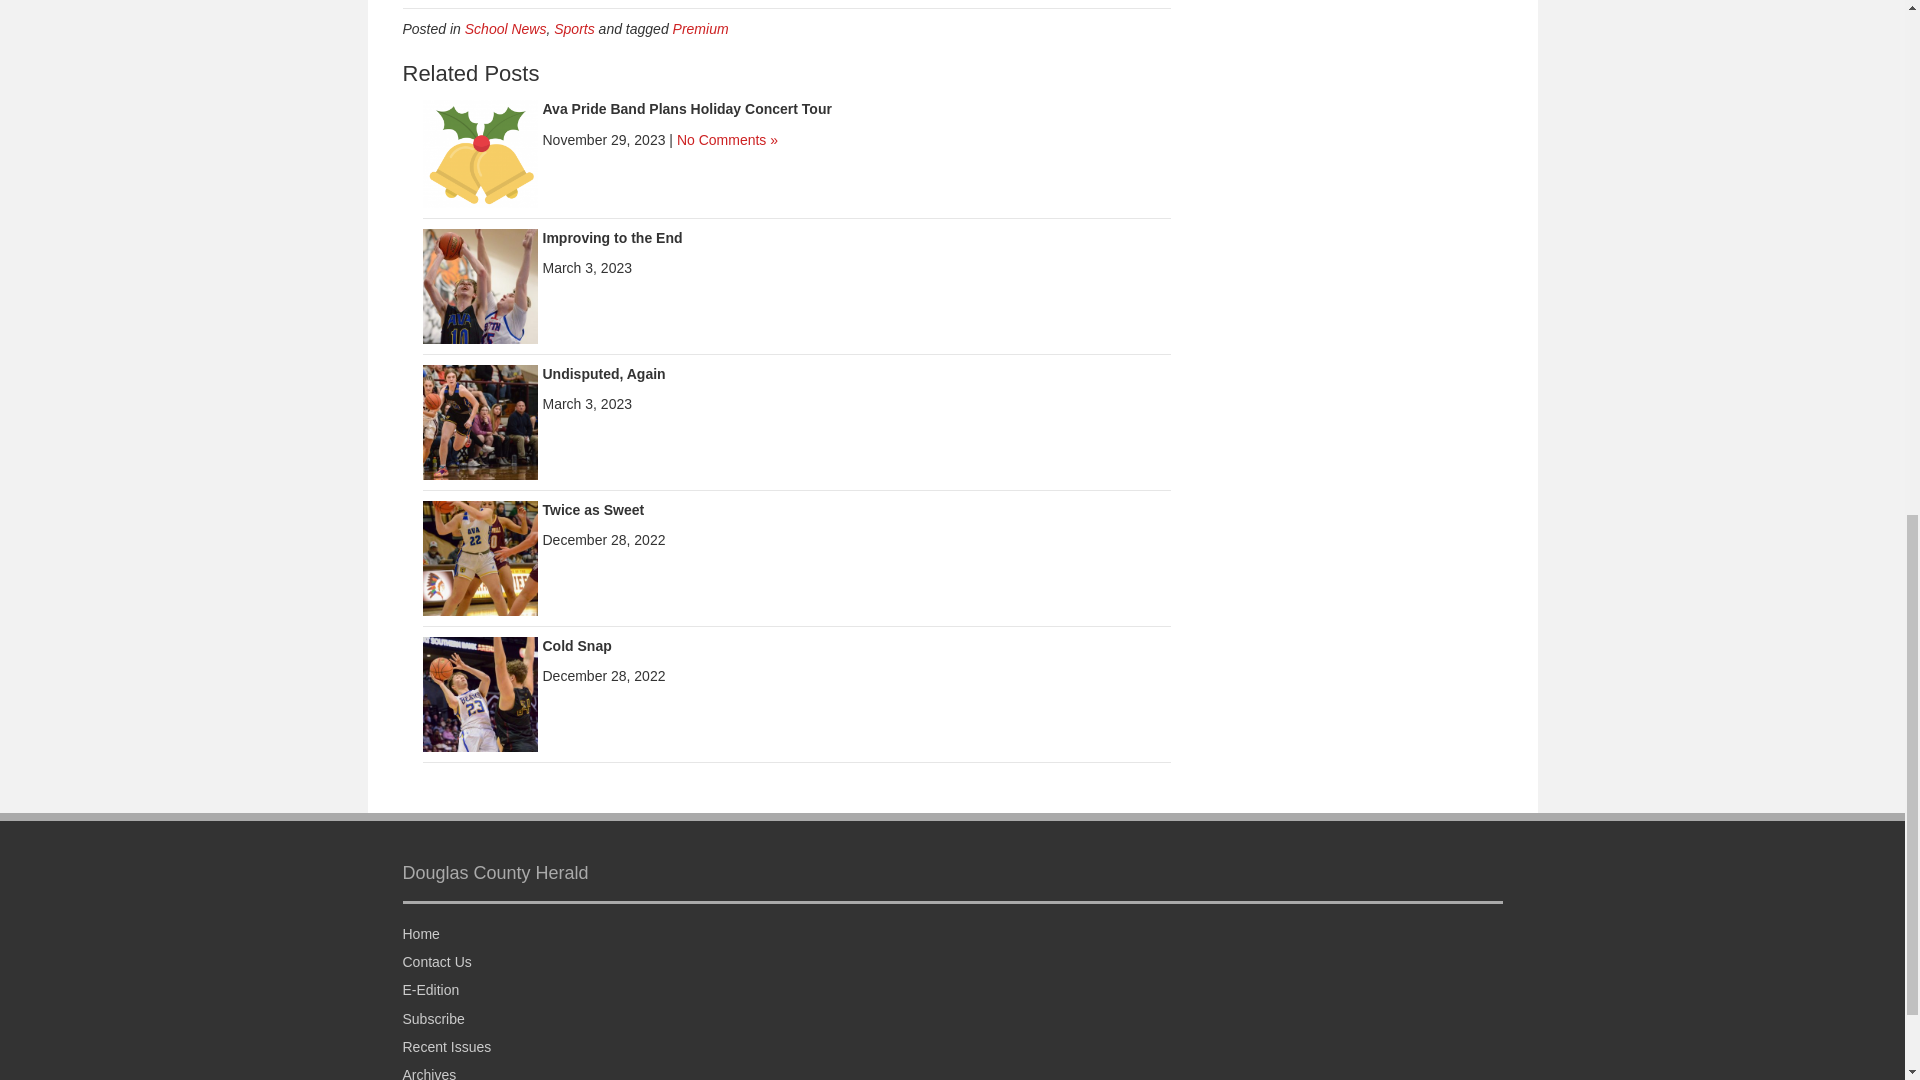 The width and height of the screenshot is (1920, 1080). What do you see at coordinates (686, 108) in the screenshot?
I see `Ava Pride Band Plans Holiday Concert Tour` at bounding box center [686, 108].